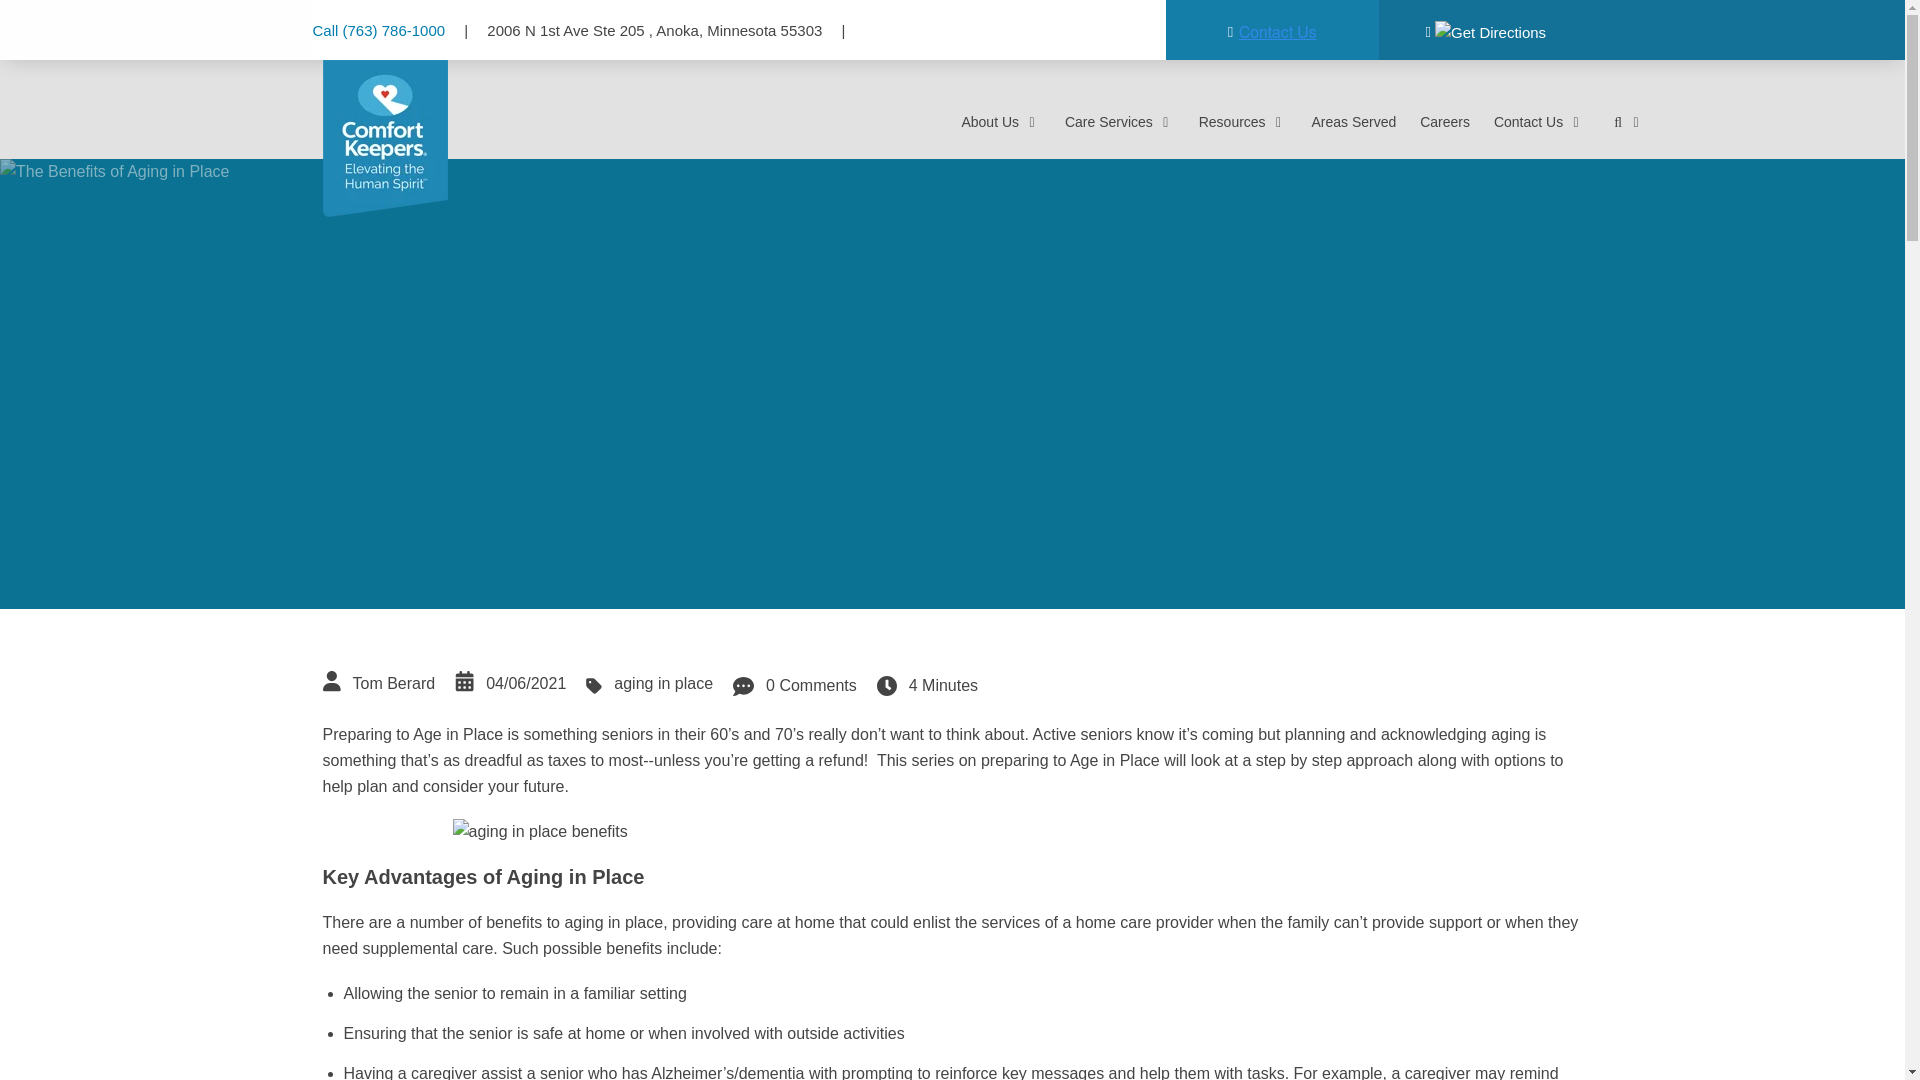  Describe the element at coordinates (1120, 122) in the screenshot. I see `Care Services` at that location.